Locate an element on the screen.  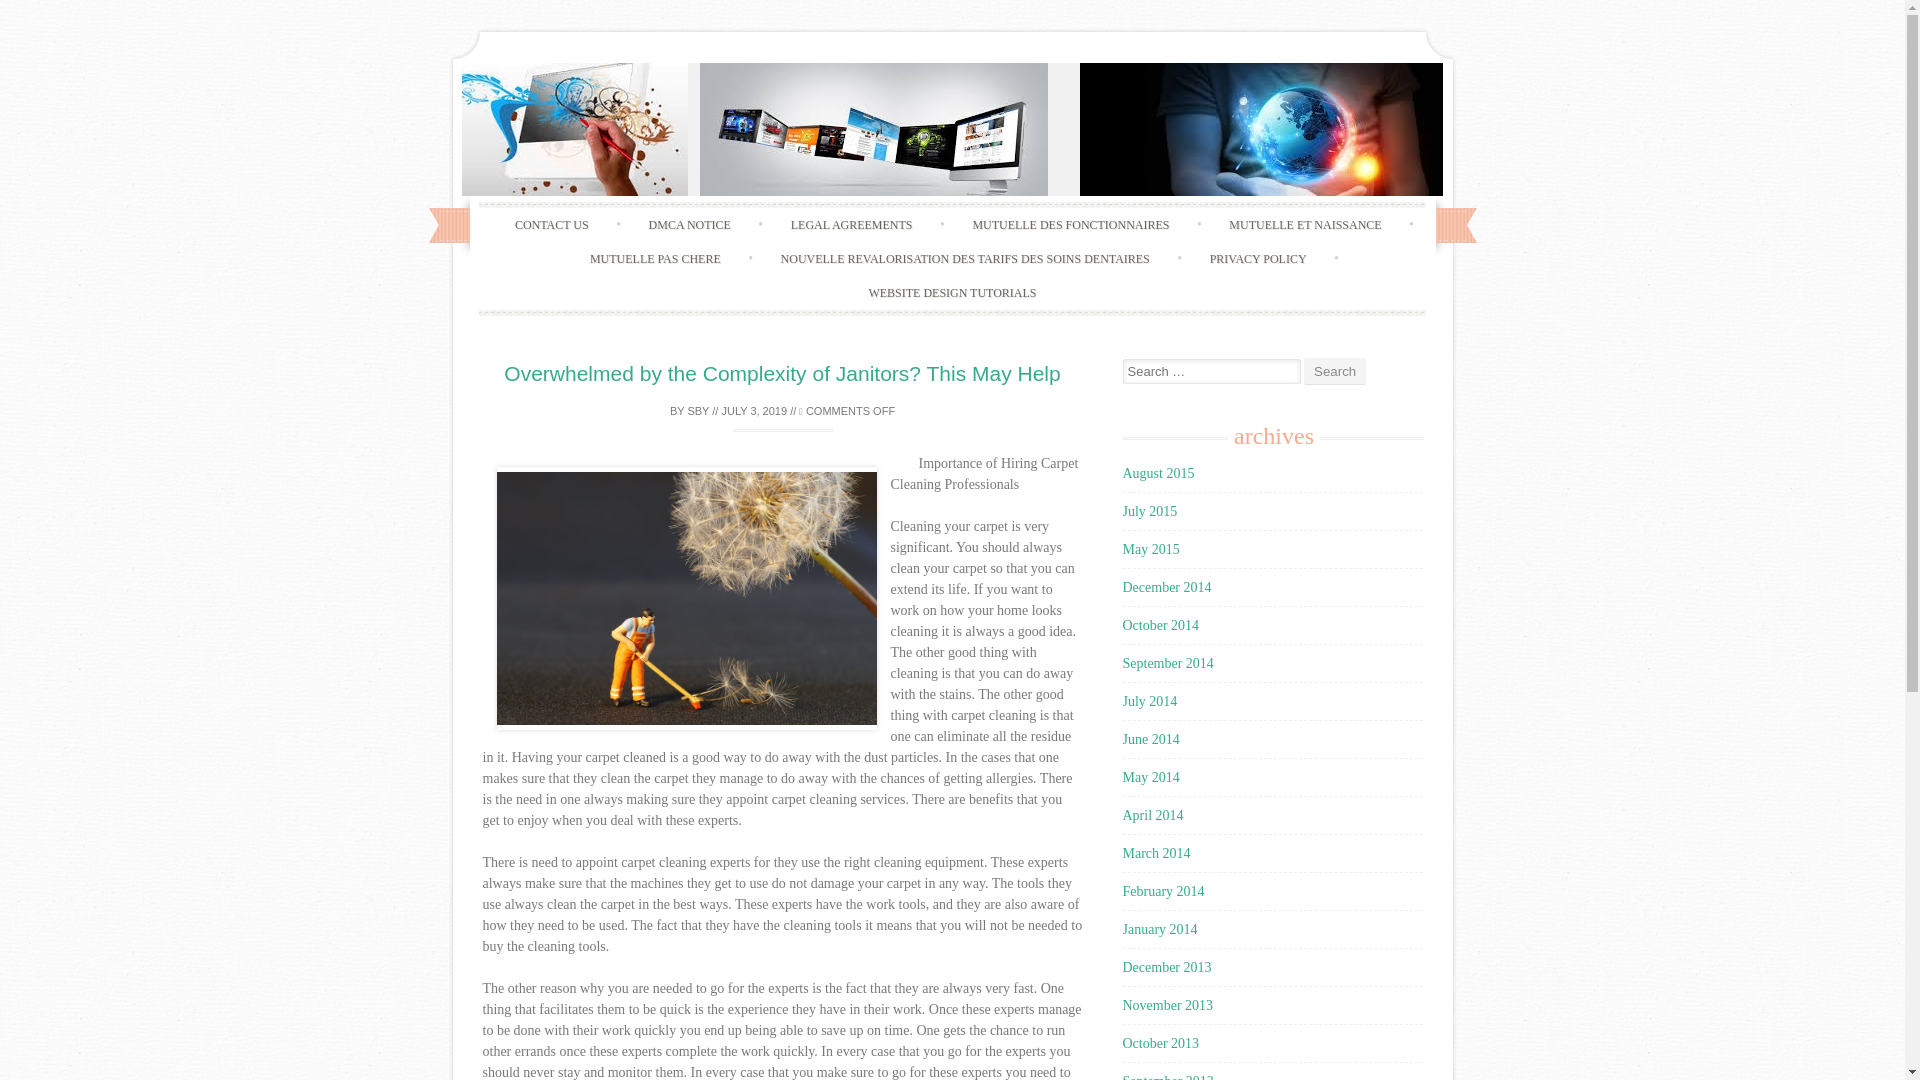
January 2014 is located at coordinates (1158, 930).